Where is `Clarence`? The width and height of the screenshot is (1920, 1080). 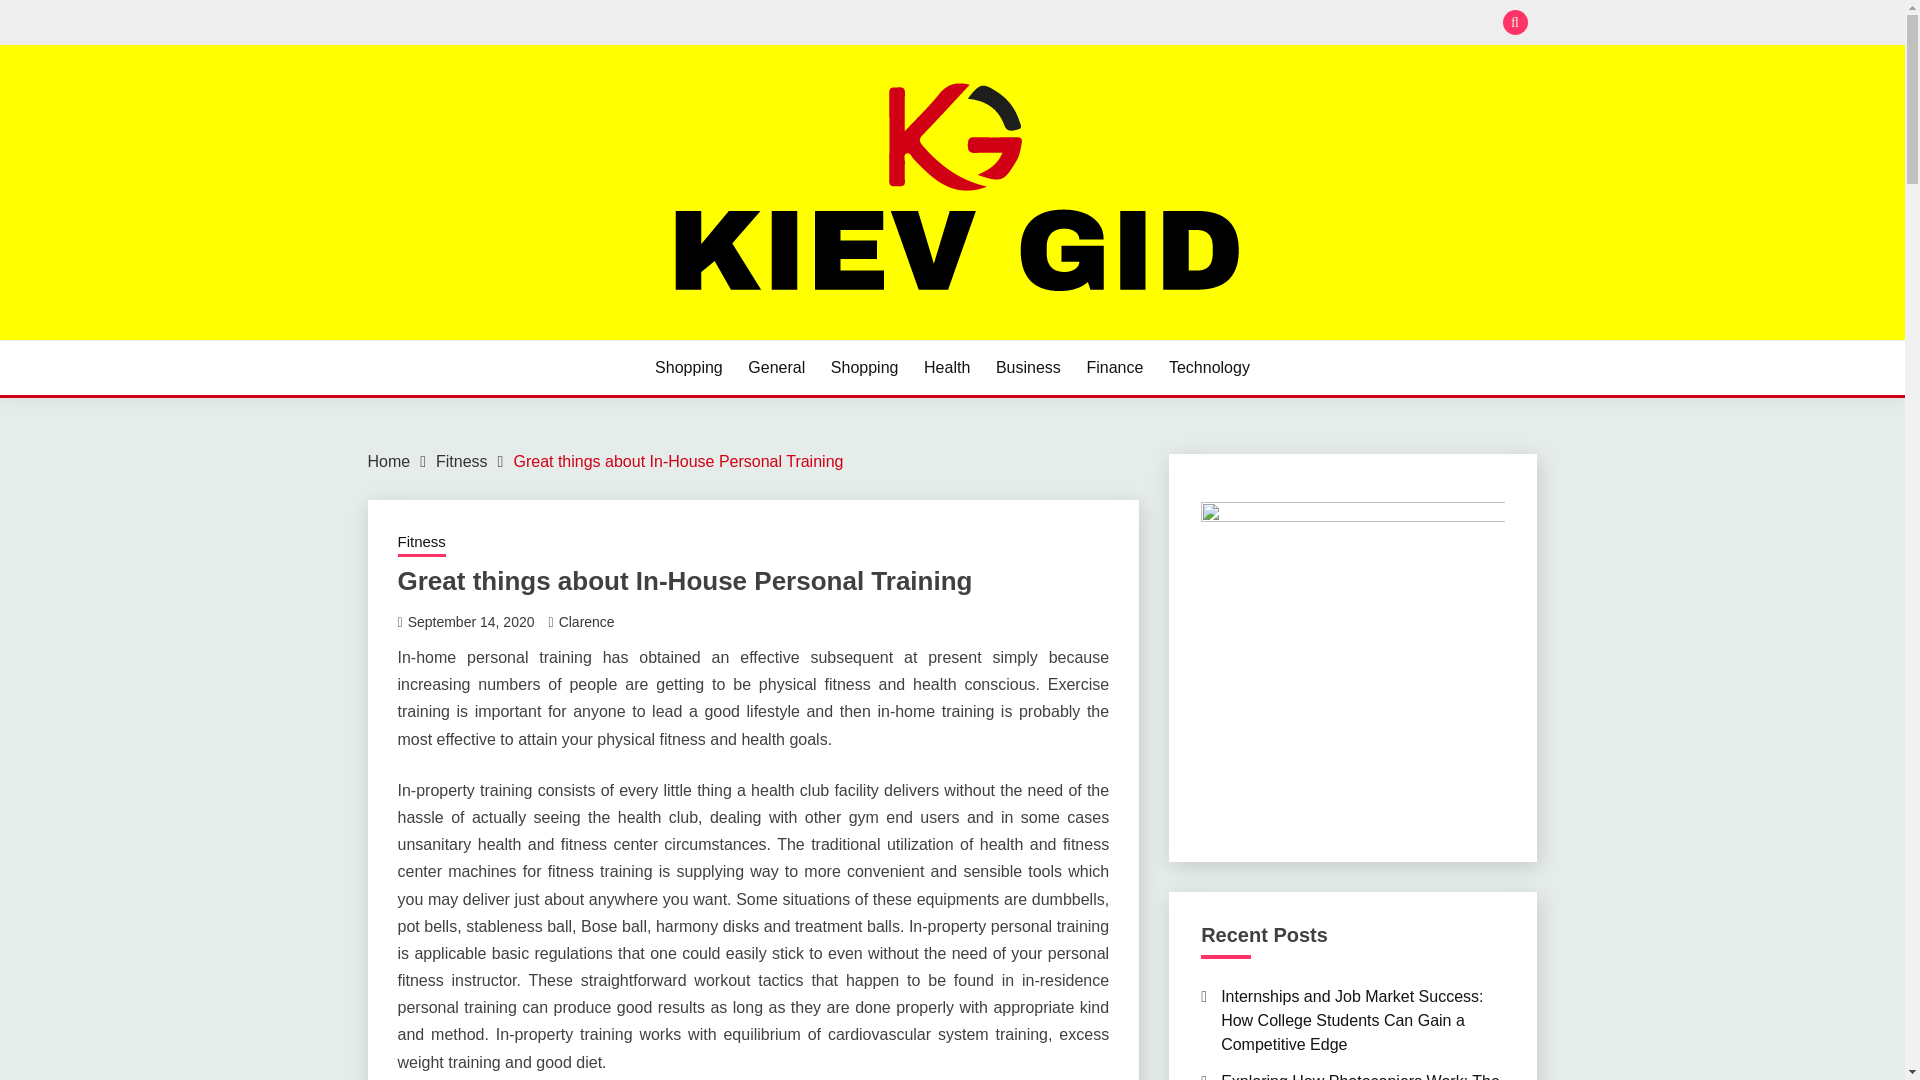
Clarence is located at coordinates (586, 622).